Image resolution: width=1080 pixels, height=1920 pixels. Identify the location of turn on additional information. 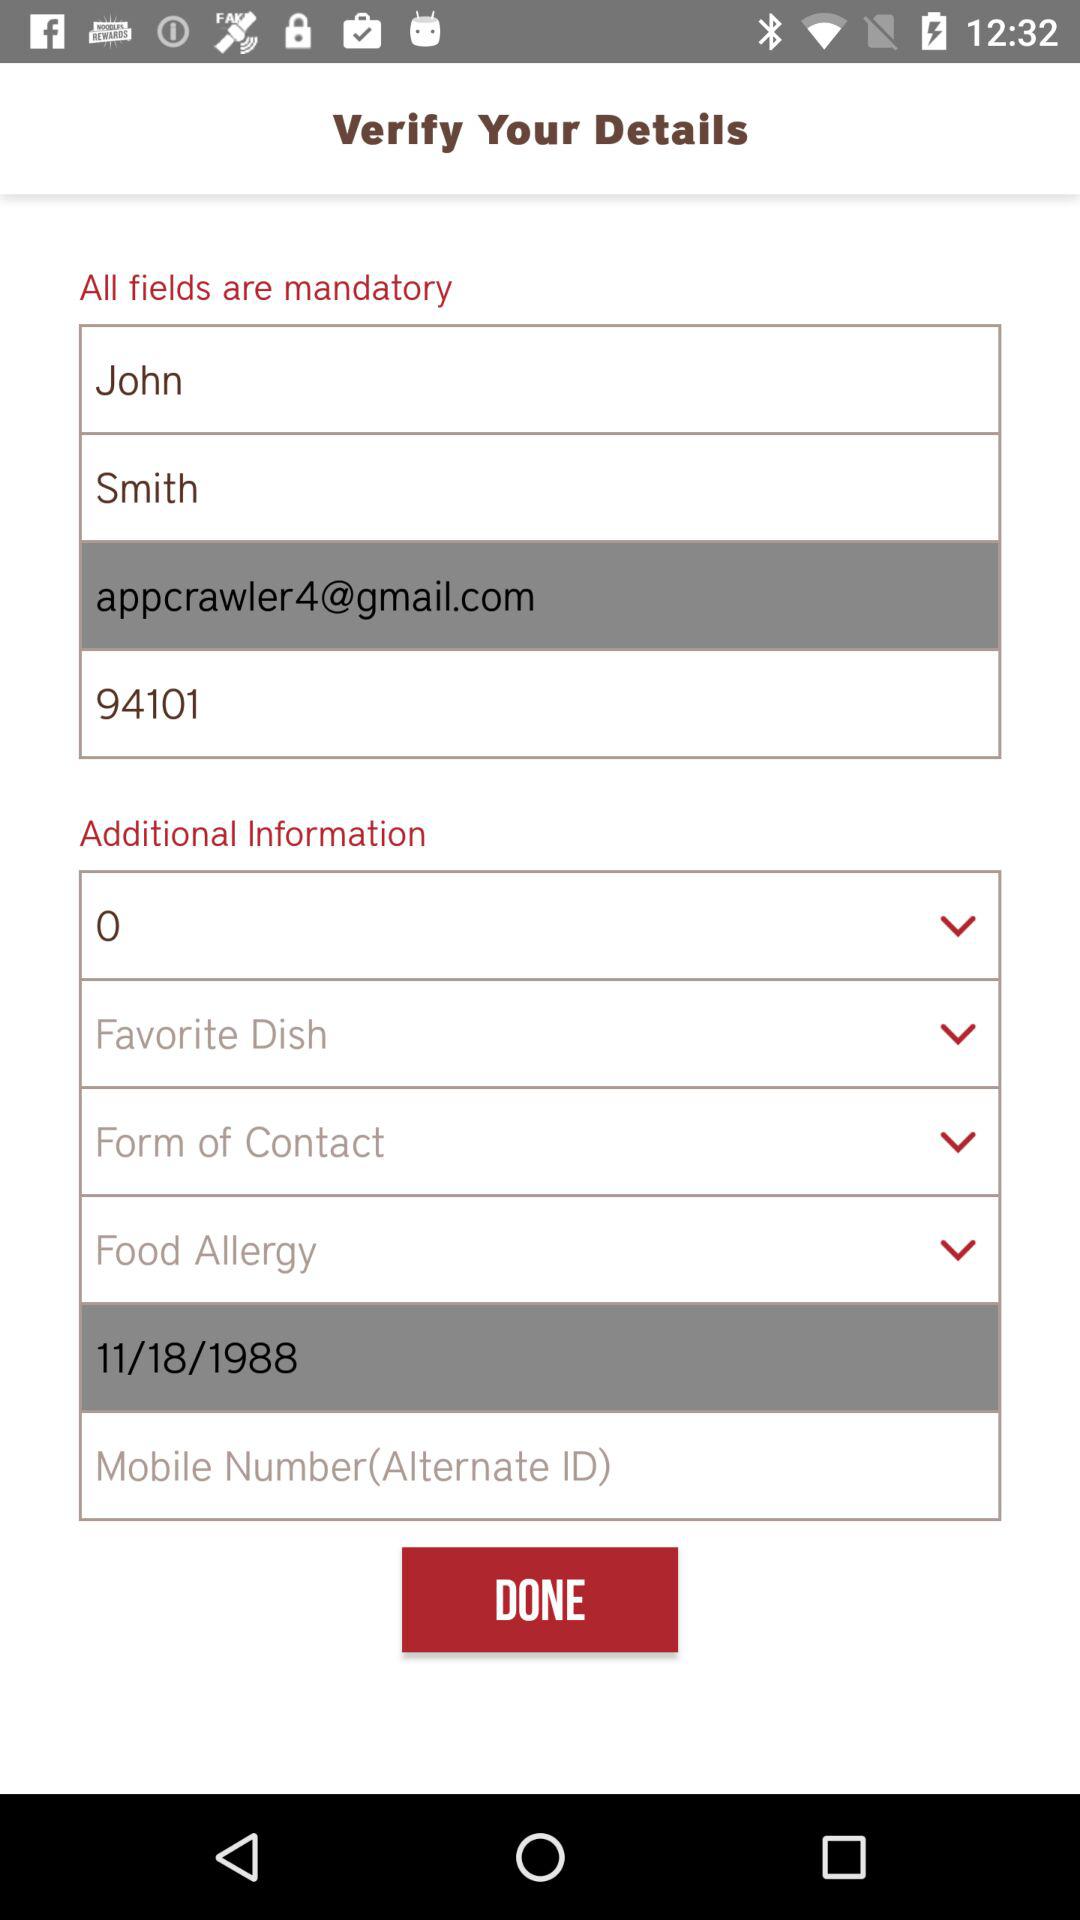
(540, 832).